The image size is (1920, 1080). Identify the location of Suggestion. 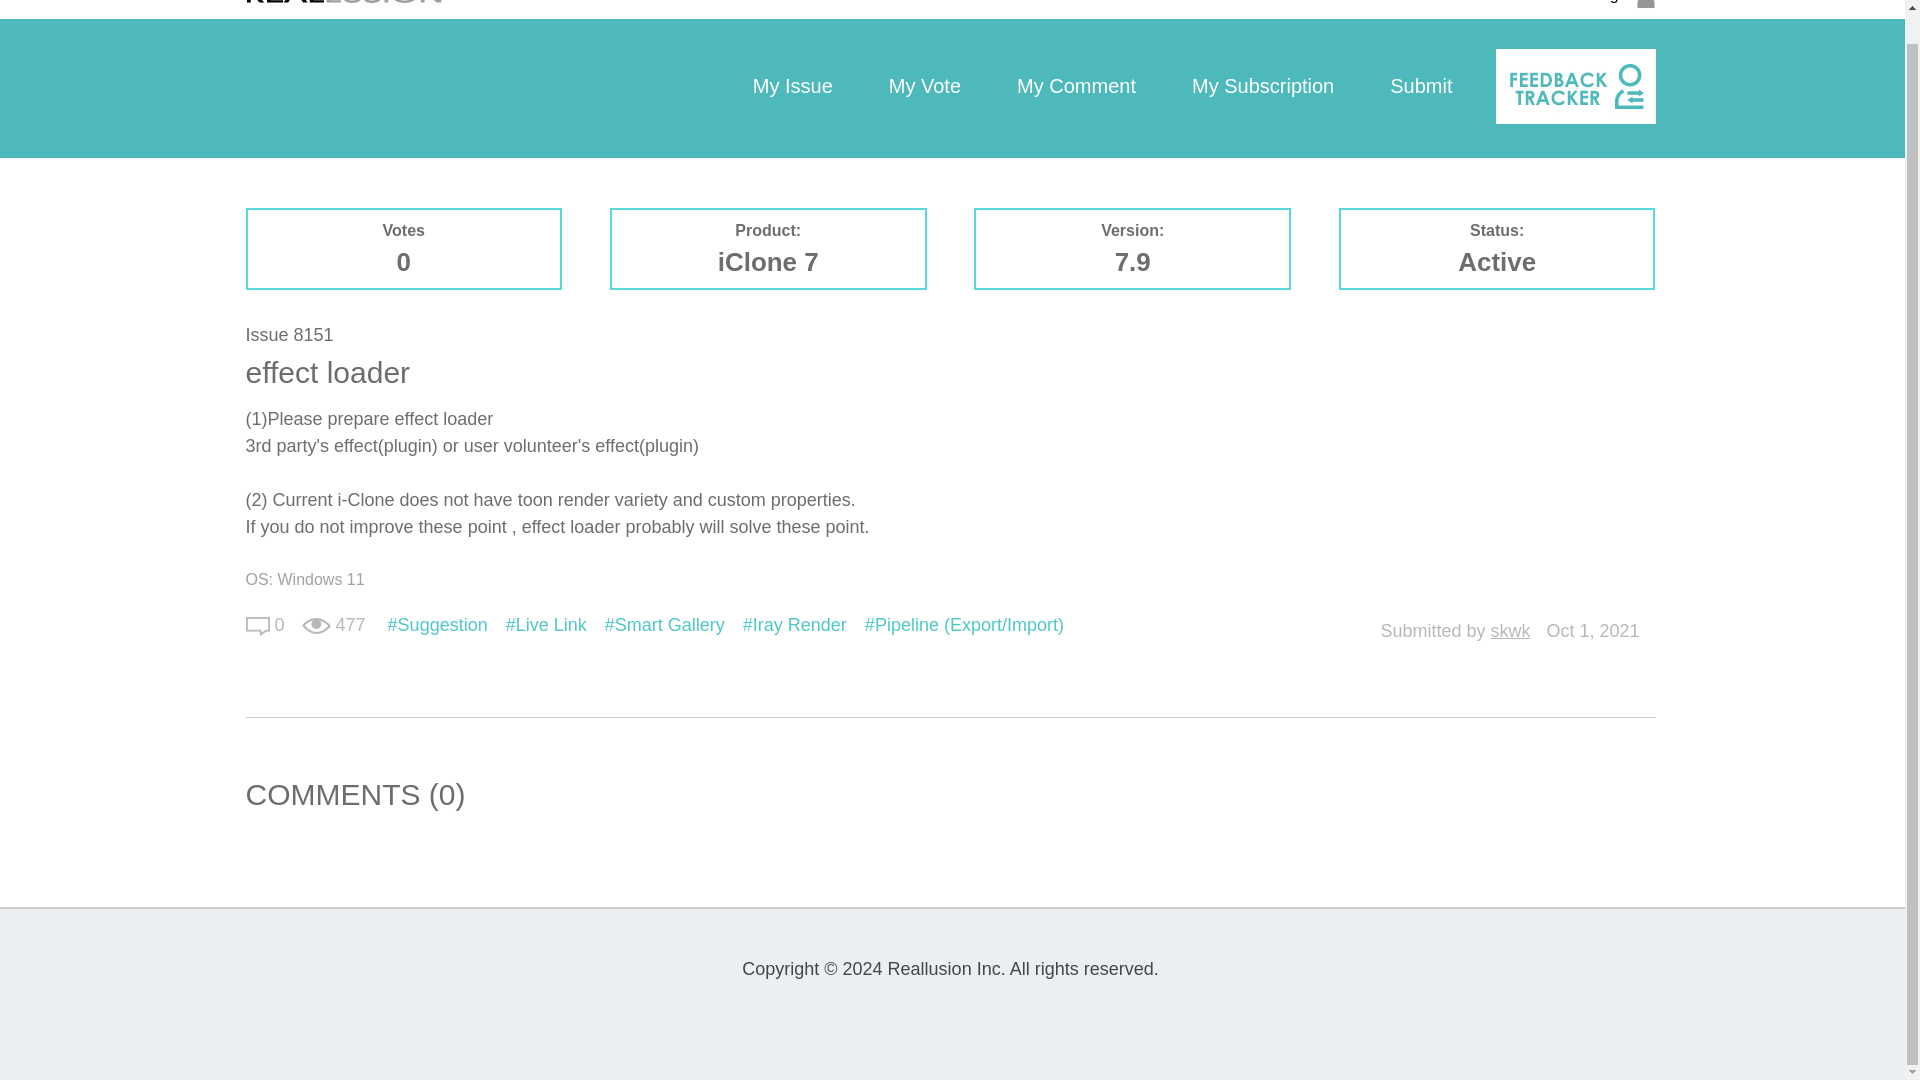
(437, 624).